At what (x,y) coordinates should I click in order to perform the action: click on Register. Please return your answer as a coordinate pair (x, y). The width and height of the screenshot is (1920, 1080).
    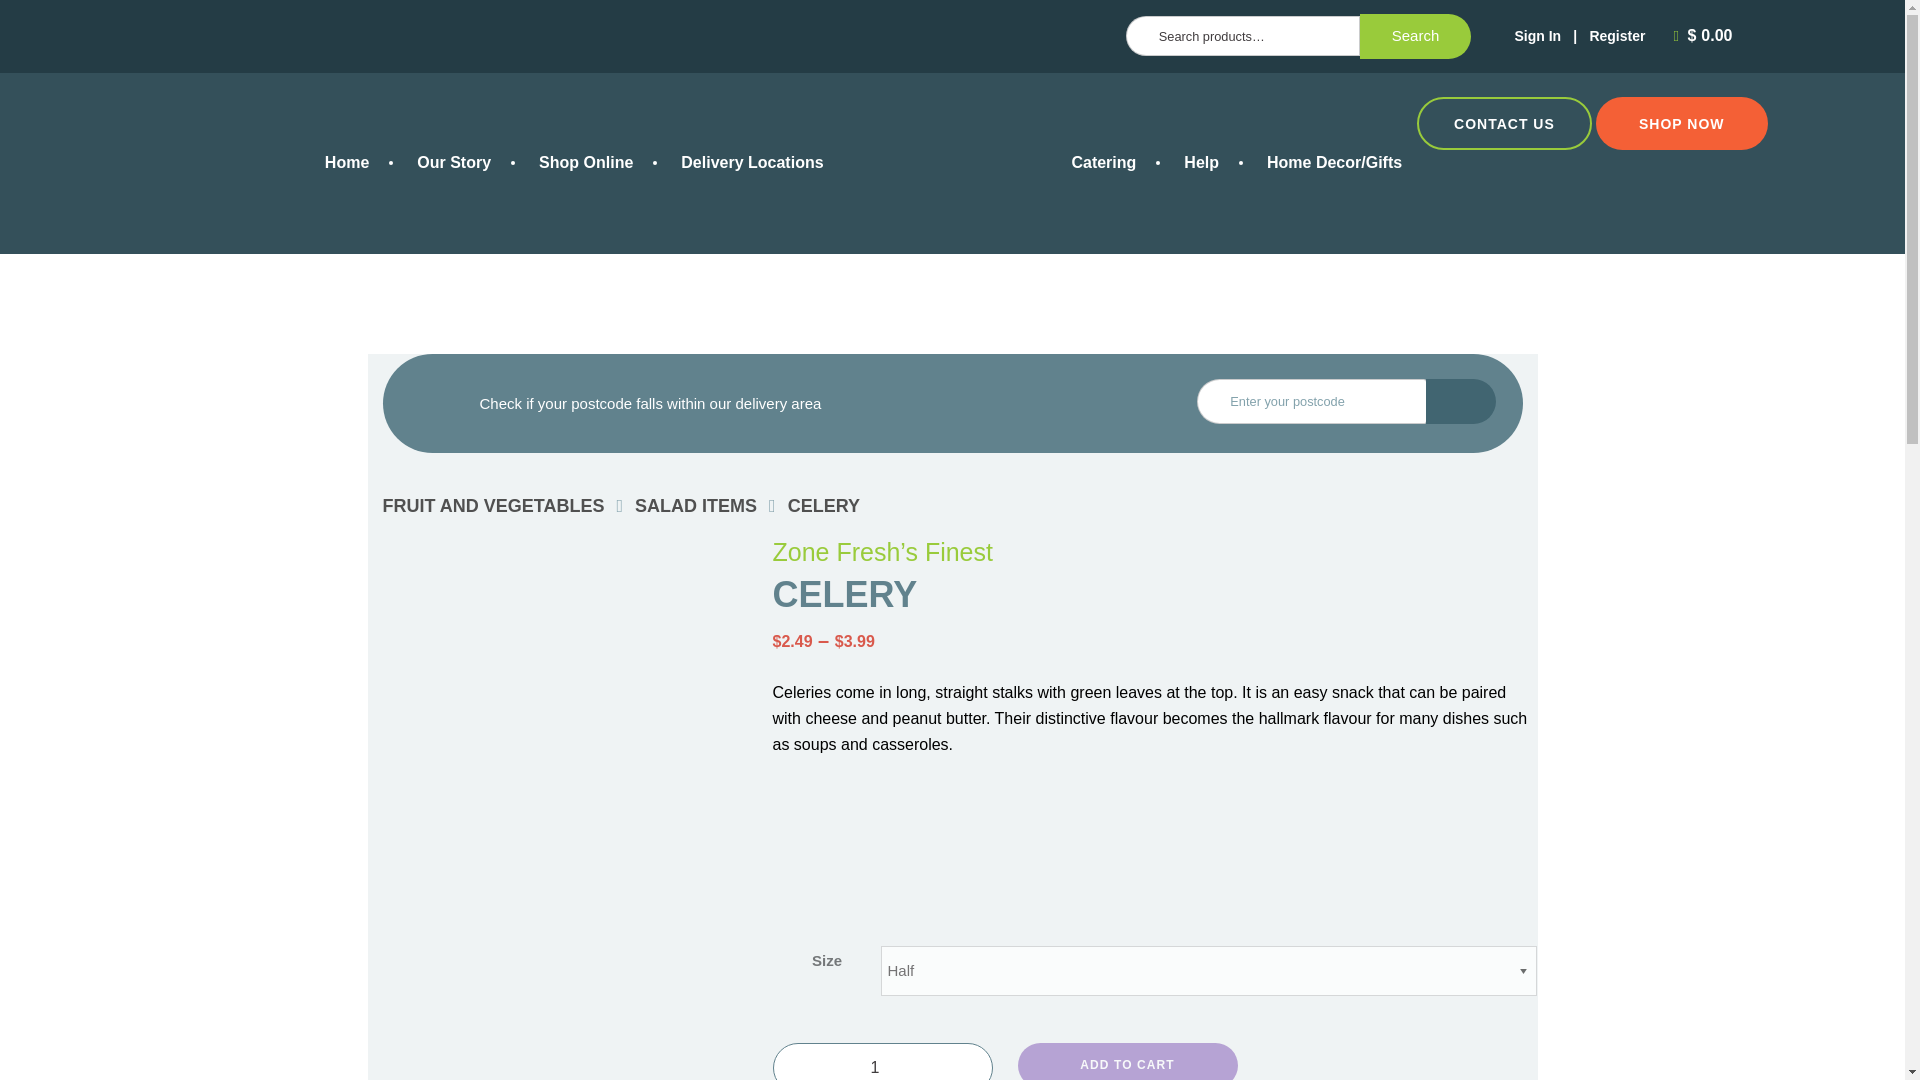
    Looking at the image, I should click on (1617, 36).